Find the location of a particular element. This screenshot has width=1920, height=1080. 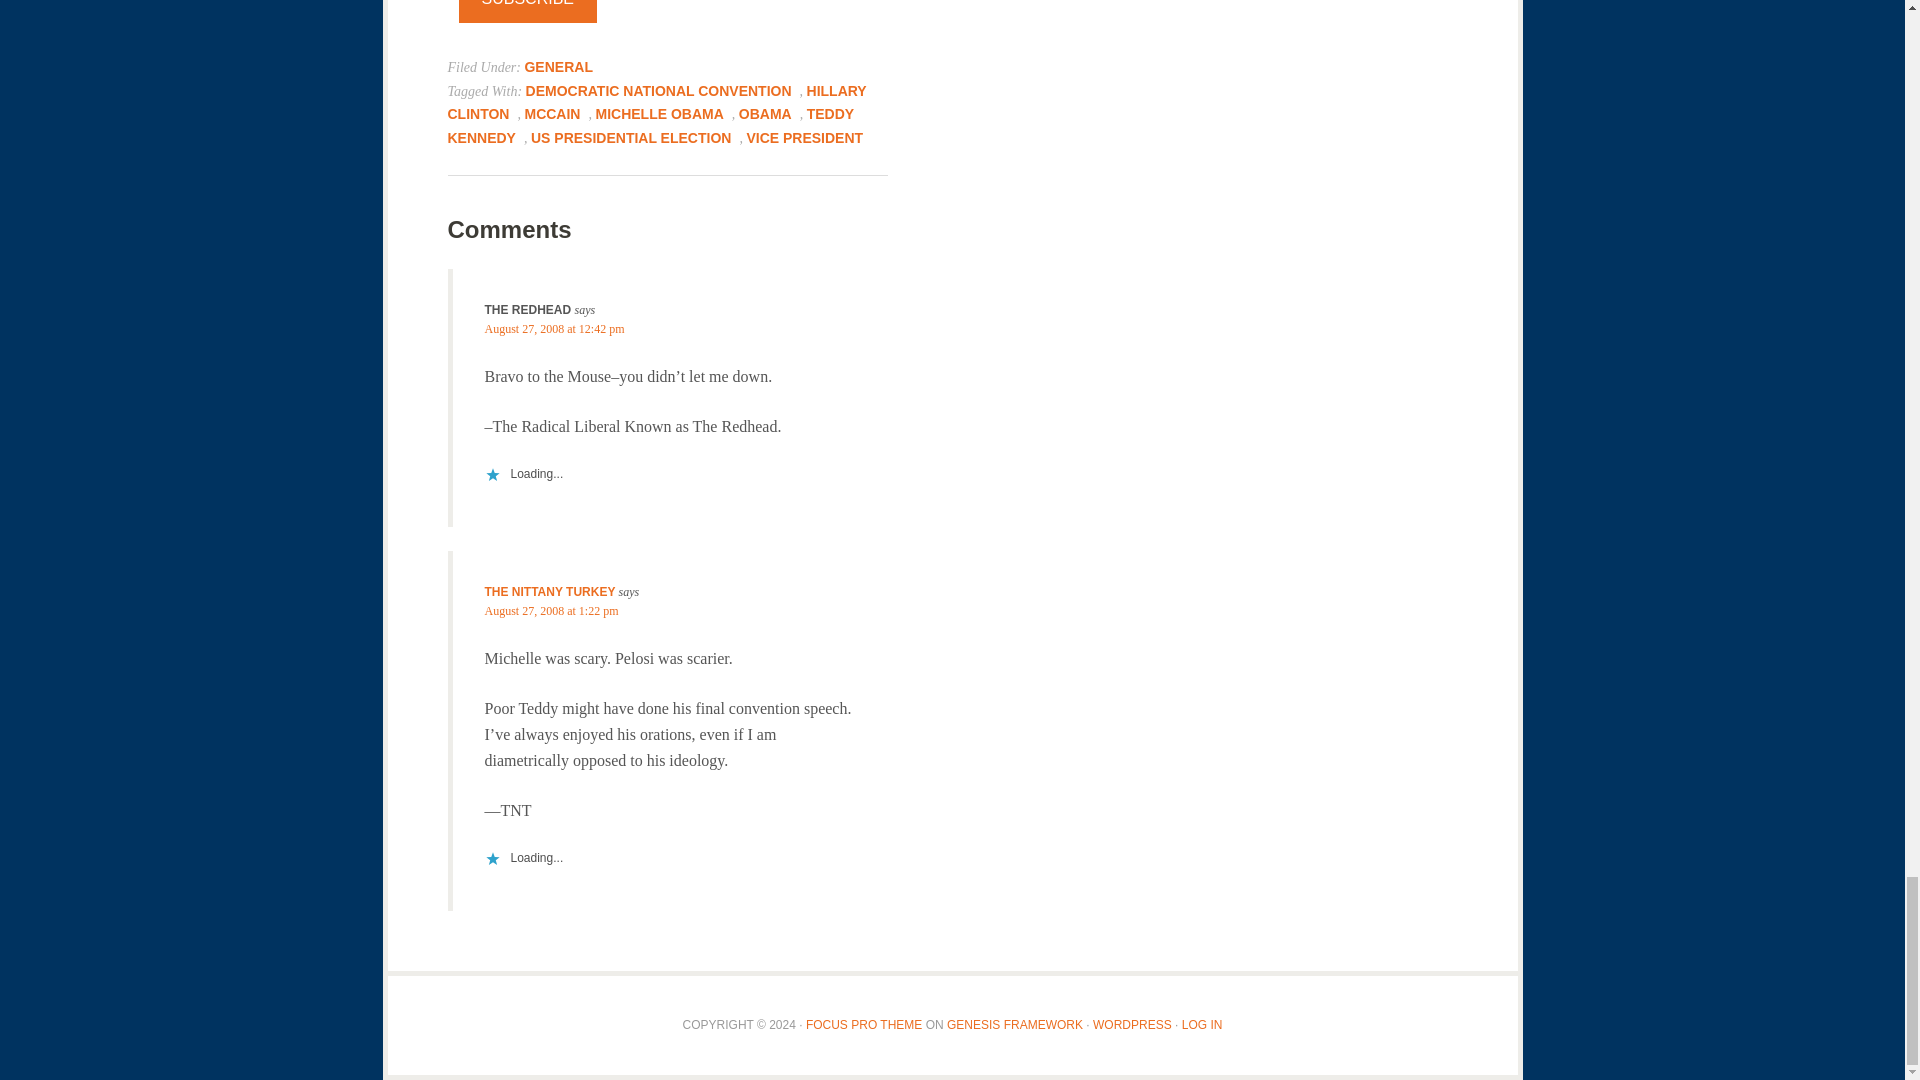

VICE PRESIDENT is located at coordinates (804, 137).